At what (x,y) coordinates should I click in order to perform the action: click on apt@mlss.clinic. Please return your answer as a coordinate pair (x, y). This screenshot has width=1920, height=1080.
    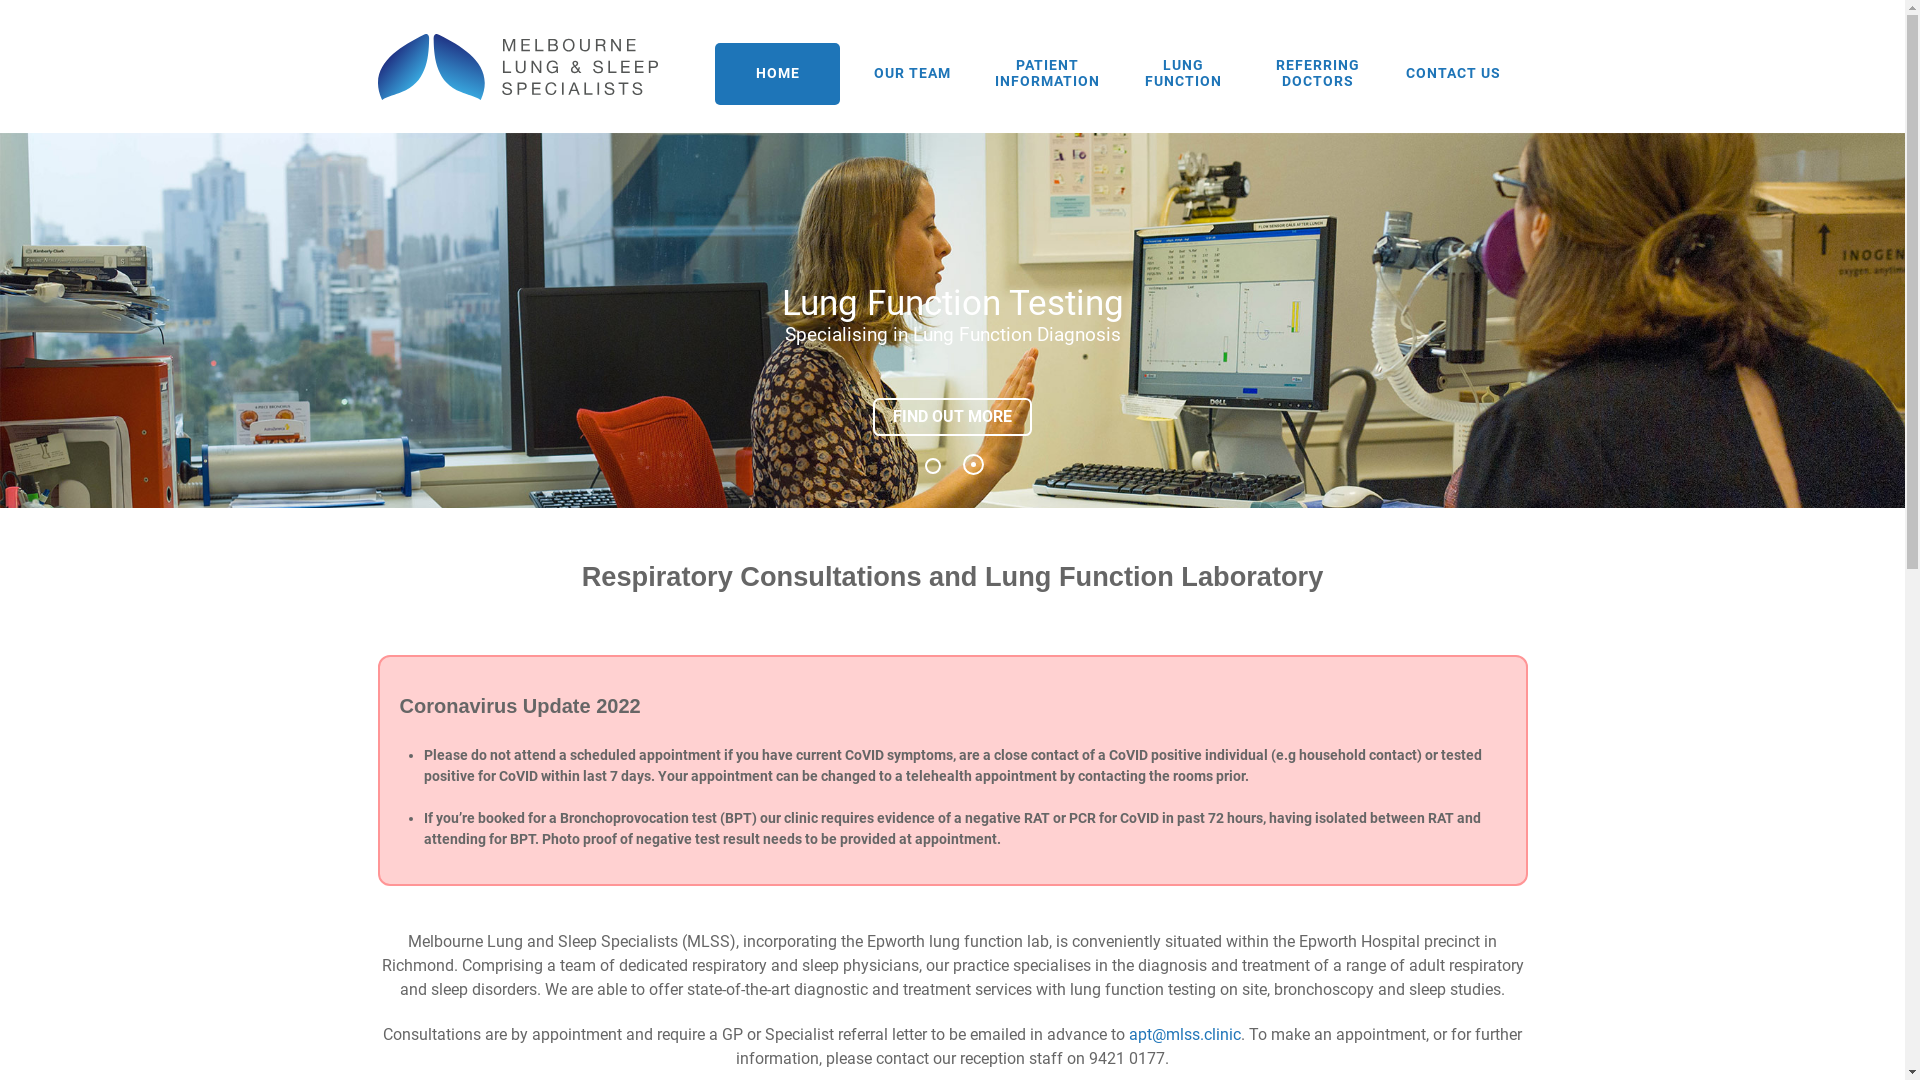
    Looking at the image, I should click on (1185, 1034).